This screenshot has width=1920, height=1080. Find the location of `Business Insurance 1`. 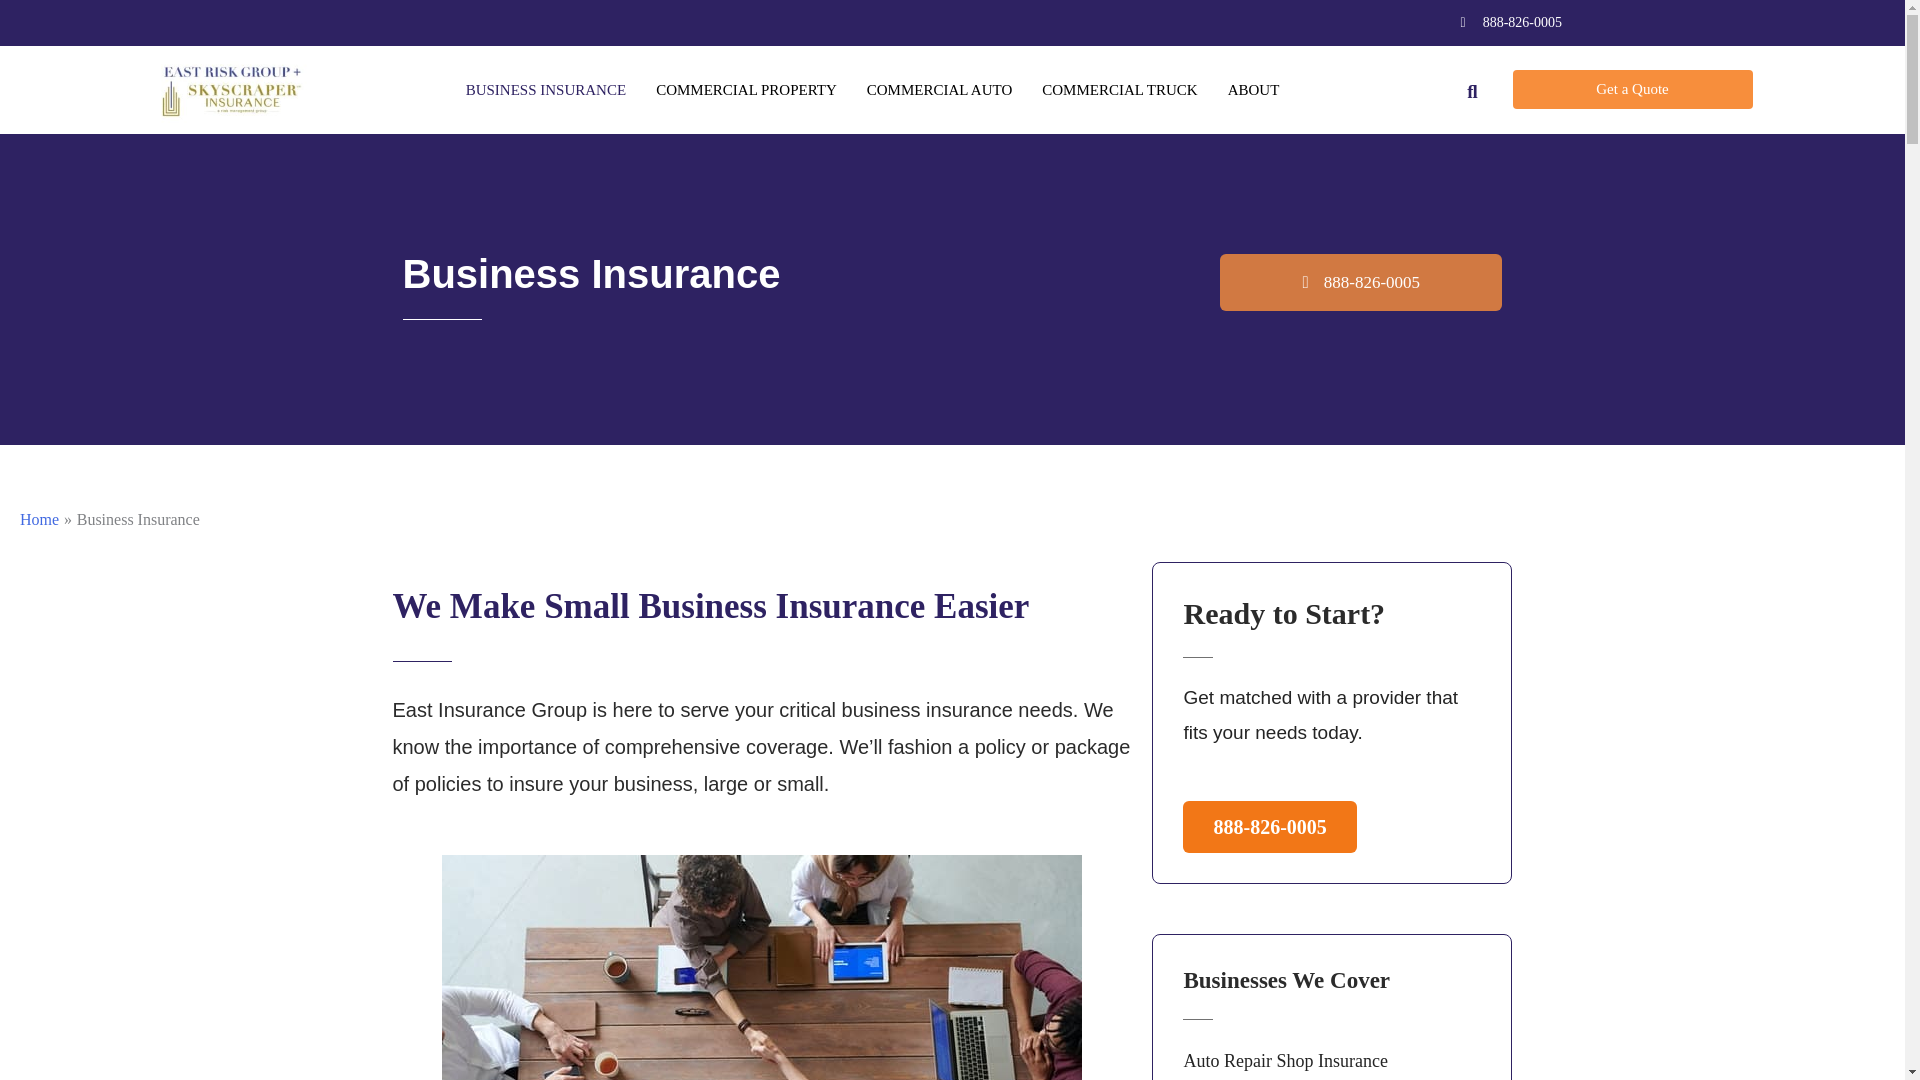

Business Insurance 1 is located at coordinates (762, 968).